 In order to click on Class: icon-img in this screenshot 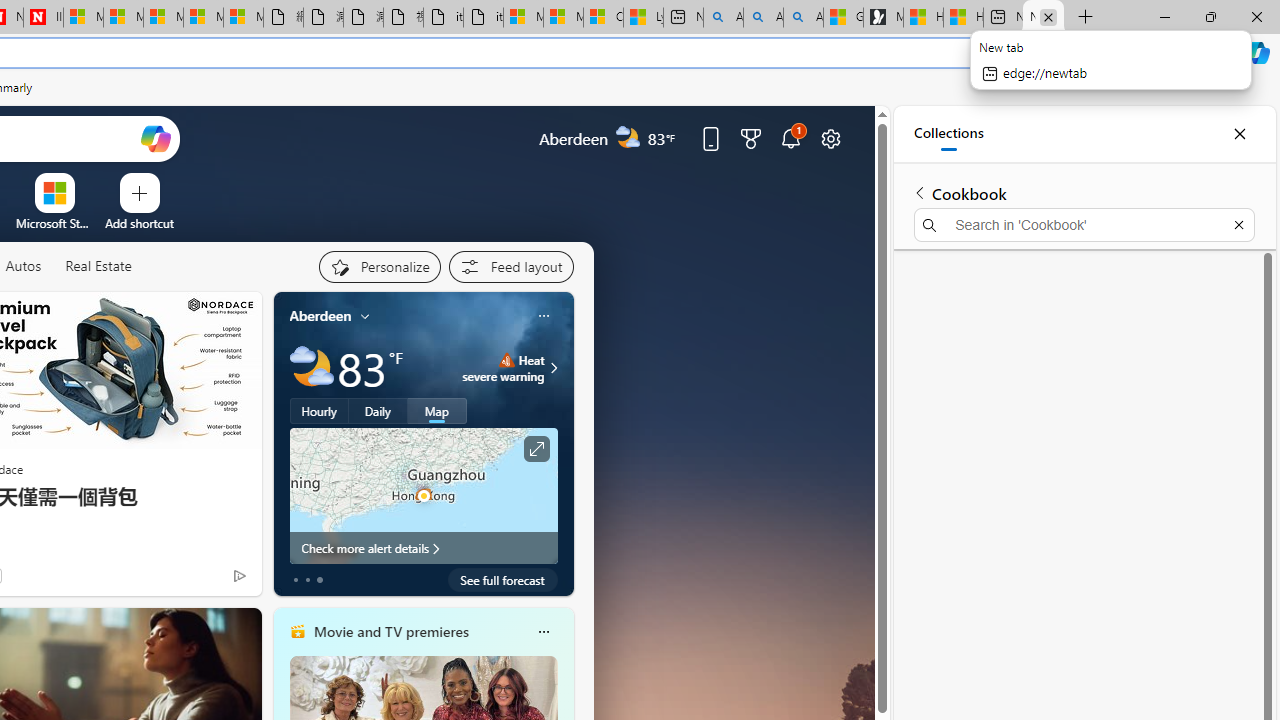, I will do `click(543, 632)`.